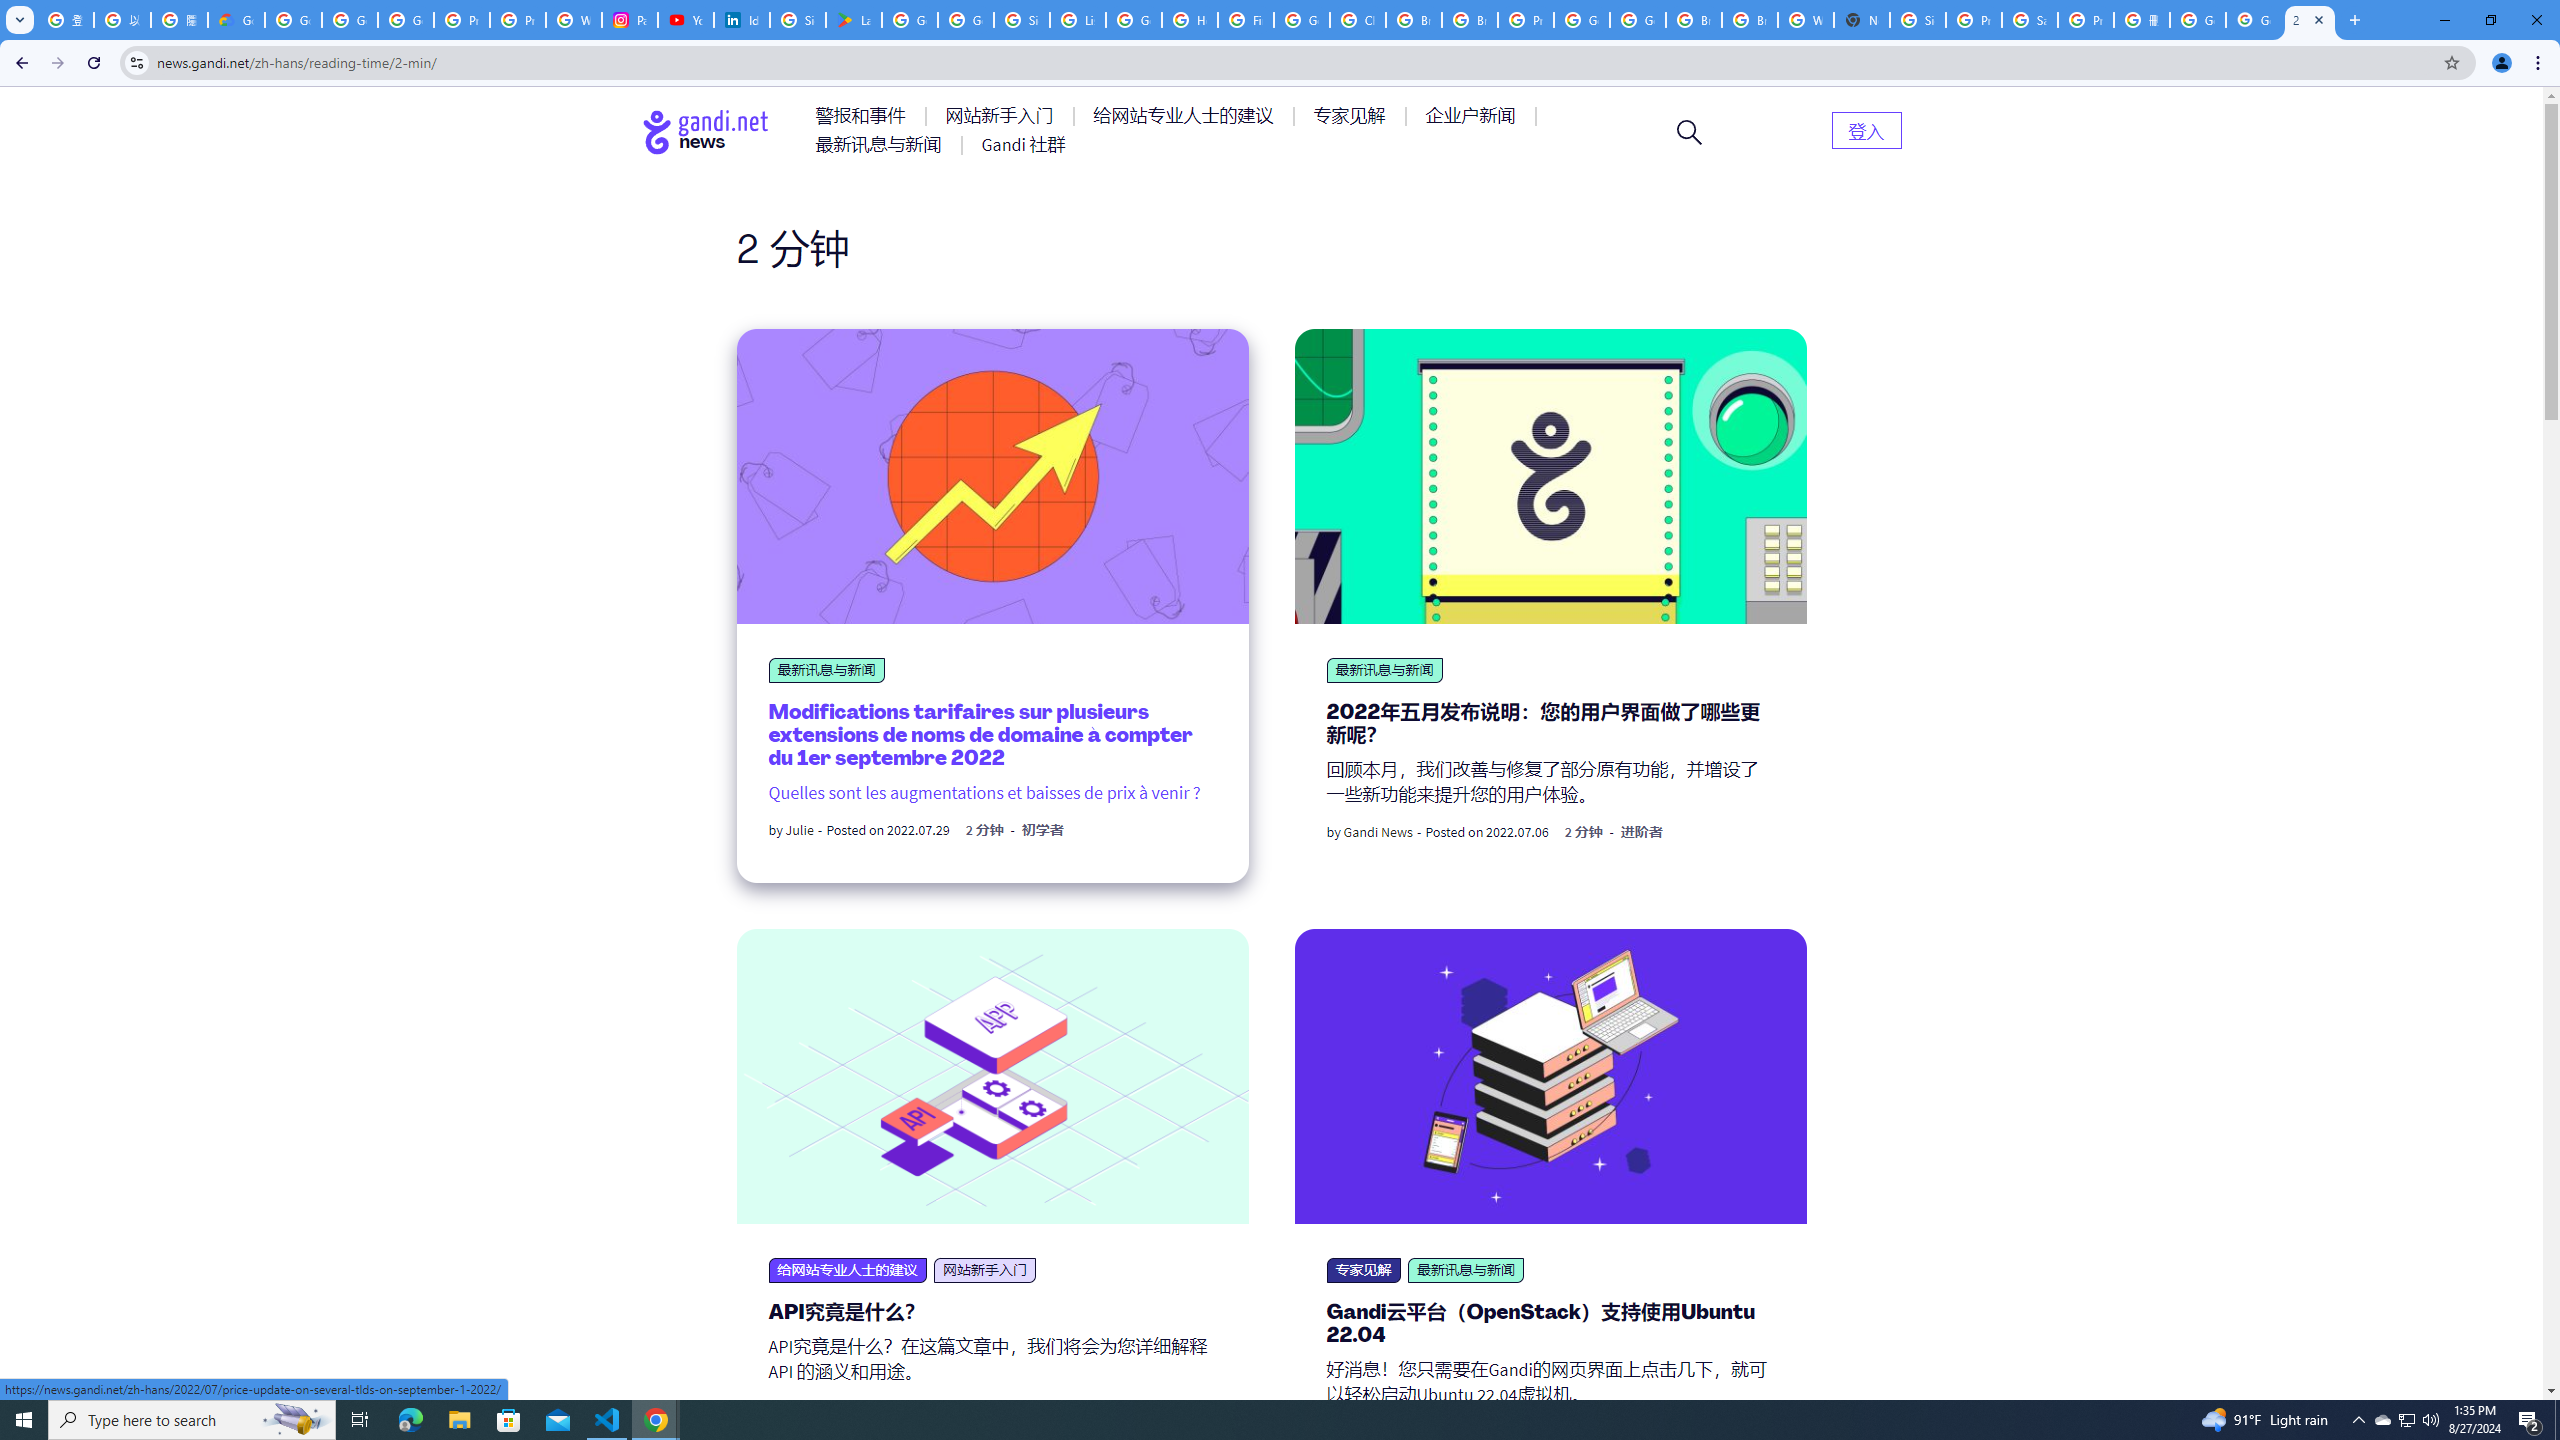 The height and width of the screenshot is (1440, 2560). Describe the element at coordinates (1866, 129) in the screenshot. I see `AutomationID: menu-item-82399` at that location.